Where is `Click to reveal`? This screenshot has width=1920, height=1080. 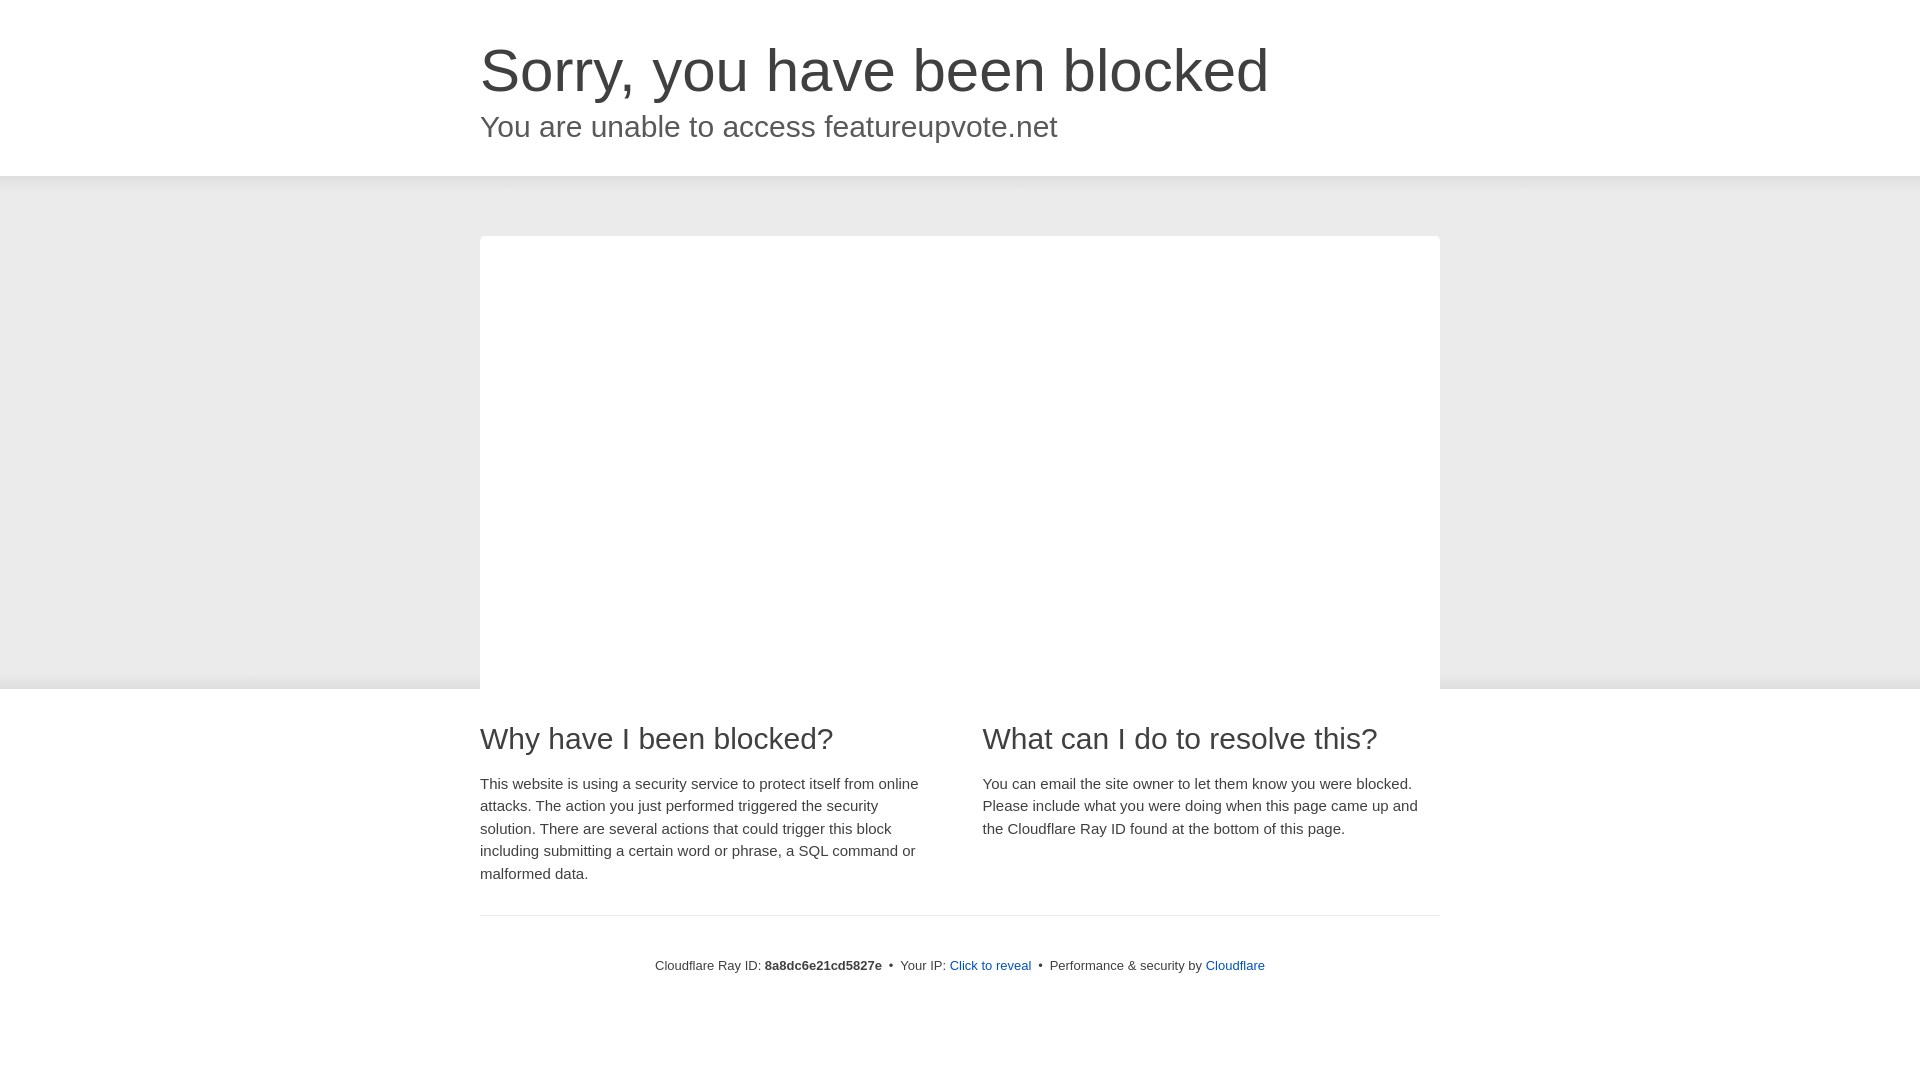 Click to reveal is located at coordinates (991, 966).